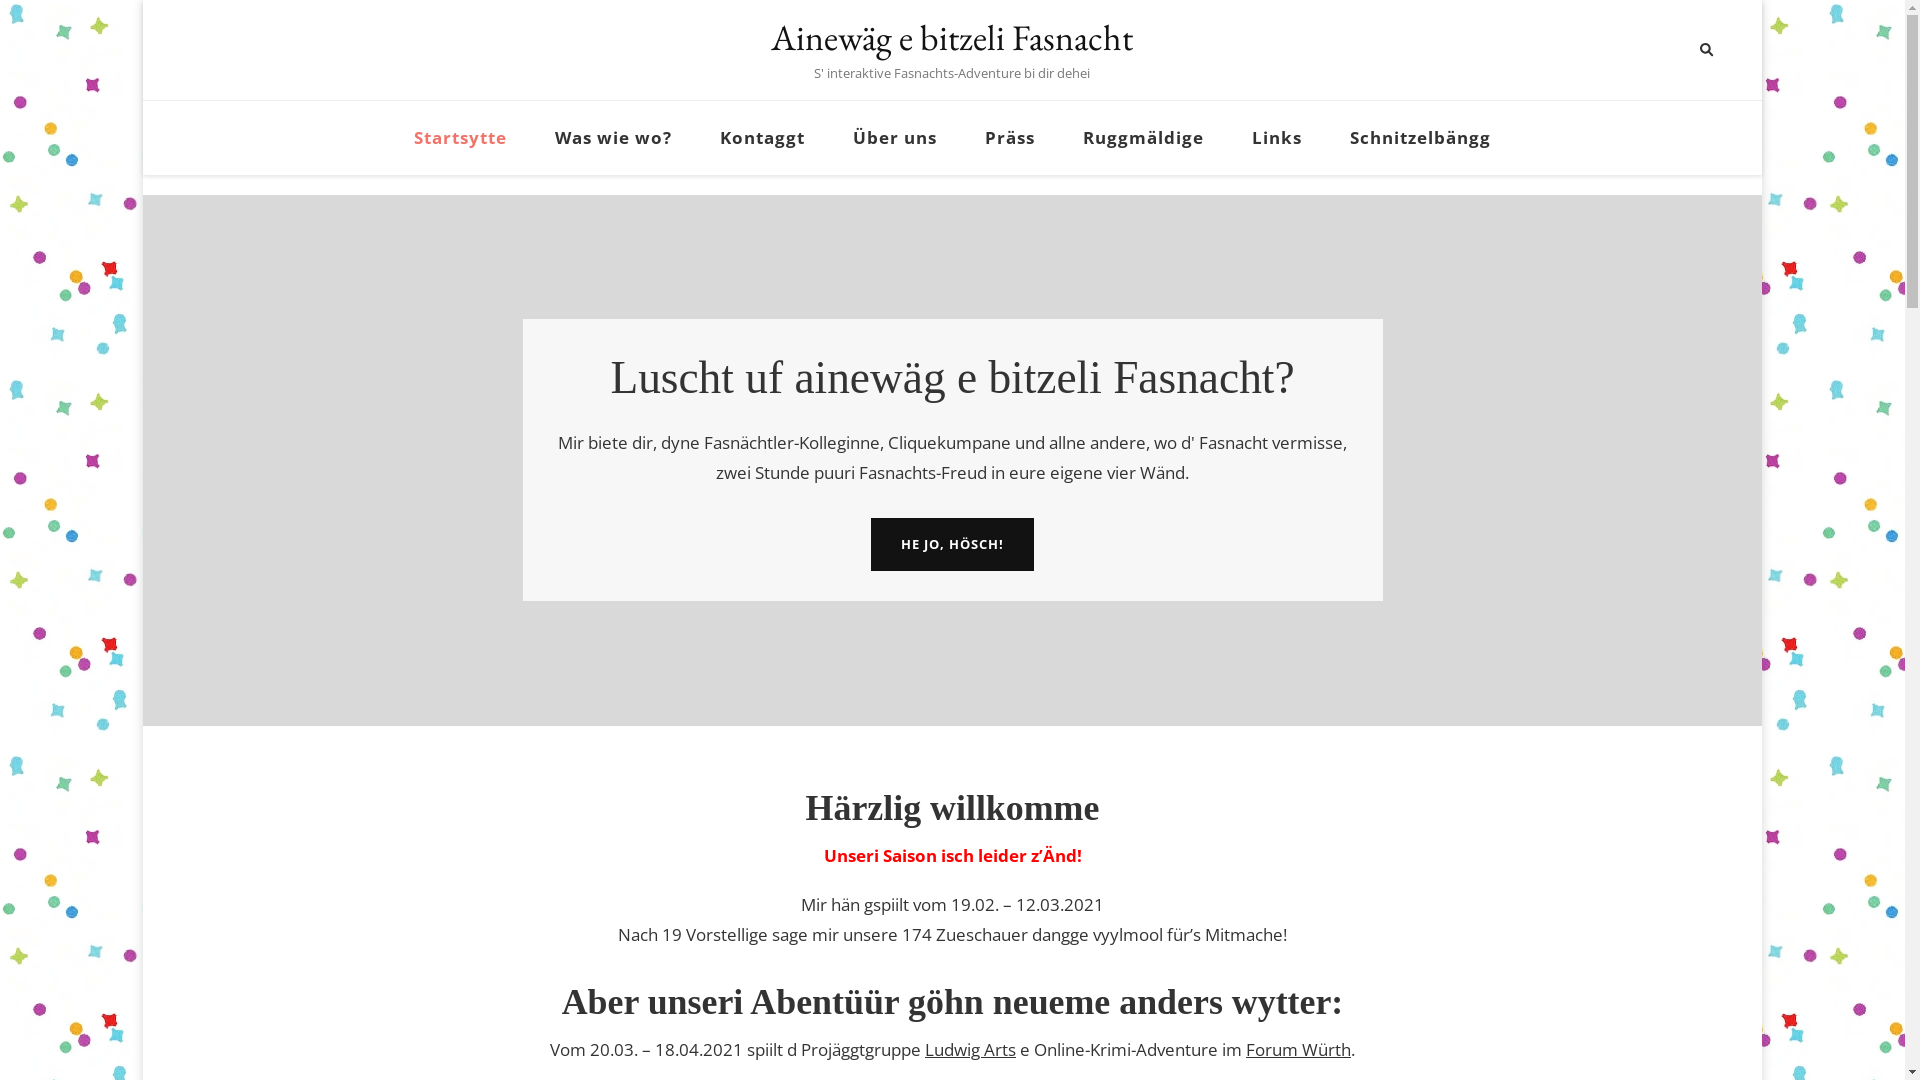 Image resolution: width=1920 pixels, height=1080 pixels. What do you see at coordinates (1670, 50) in the screenshot?
I see `Search` at bounding box center [1670, 50].